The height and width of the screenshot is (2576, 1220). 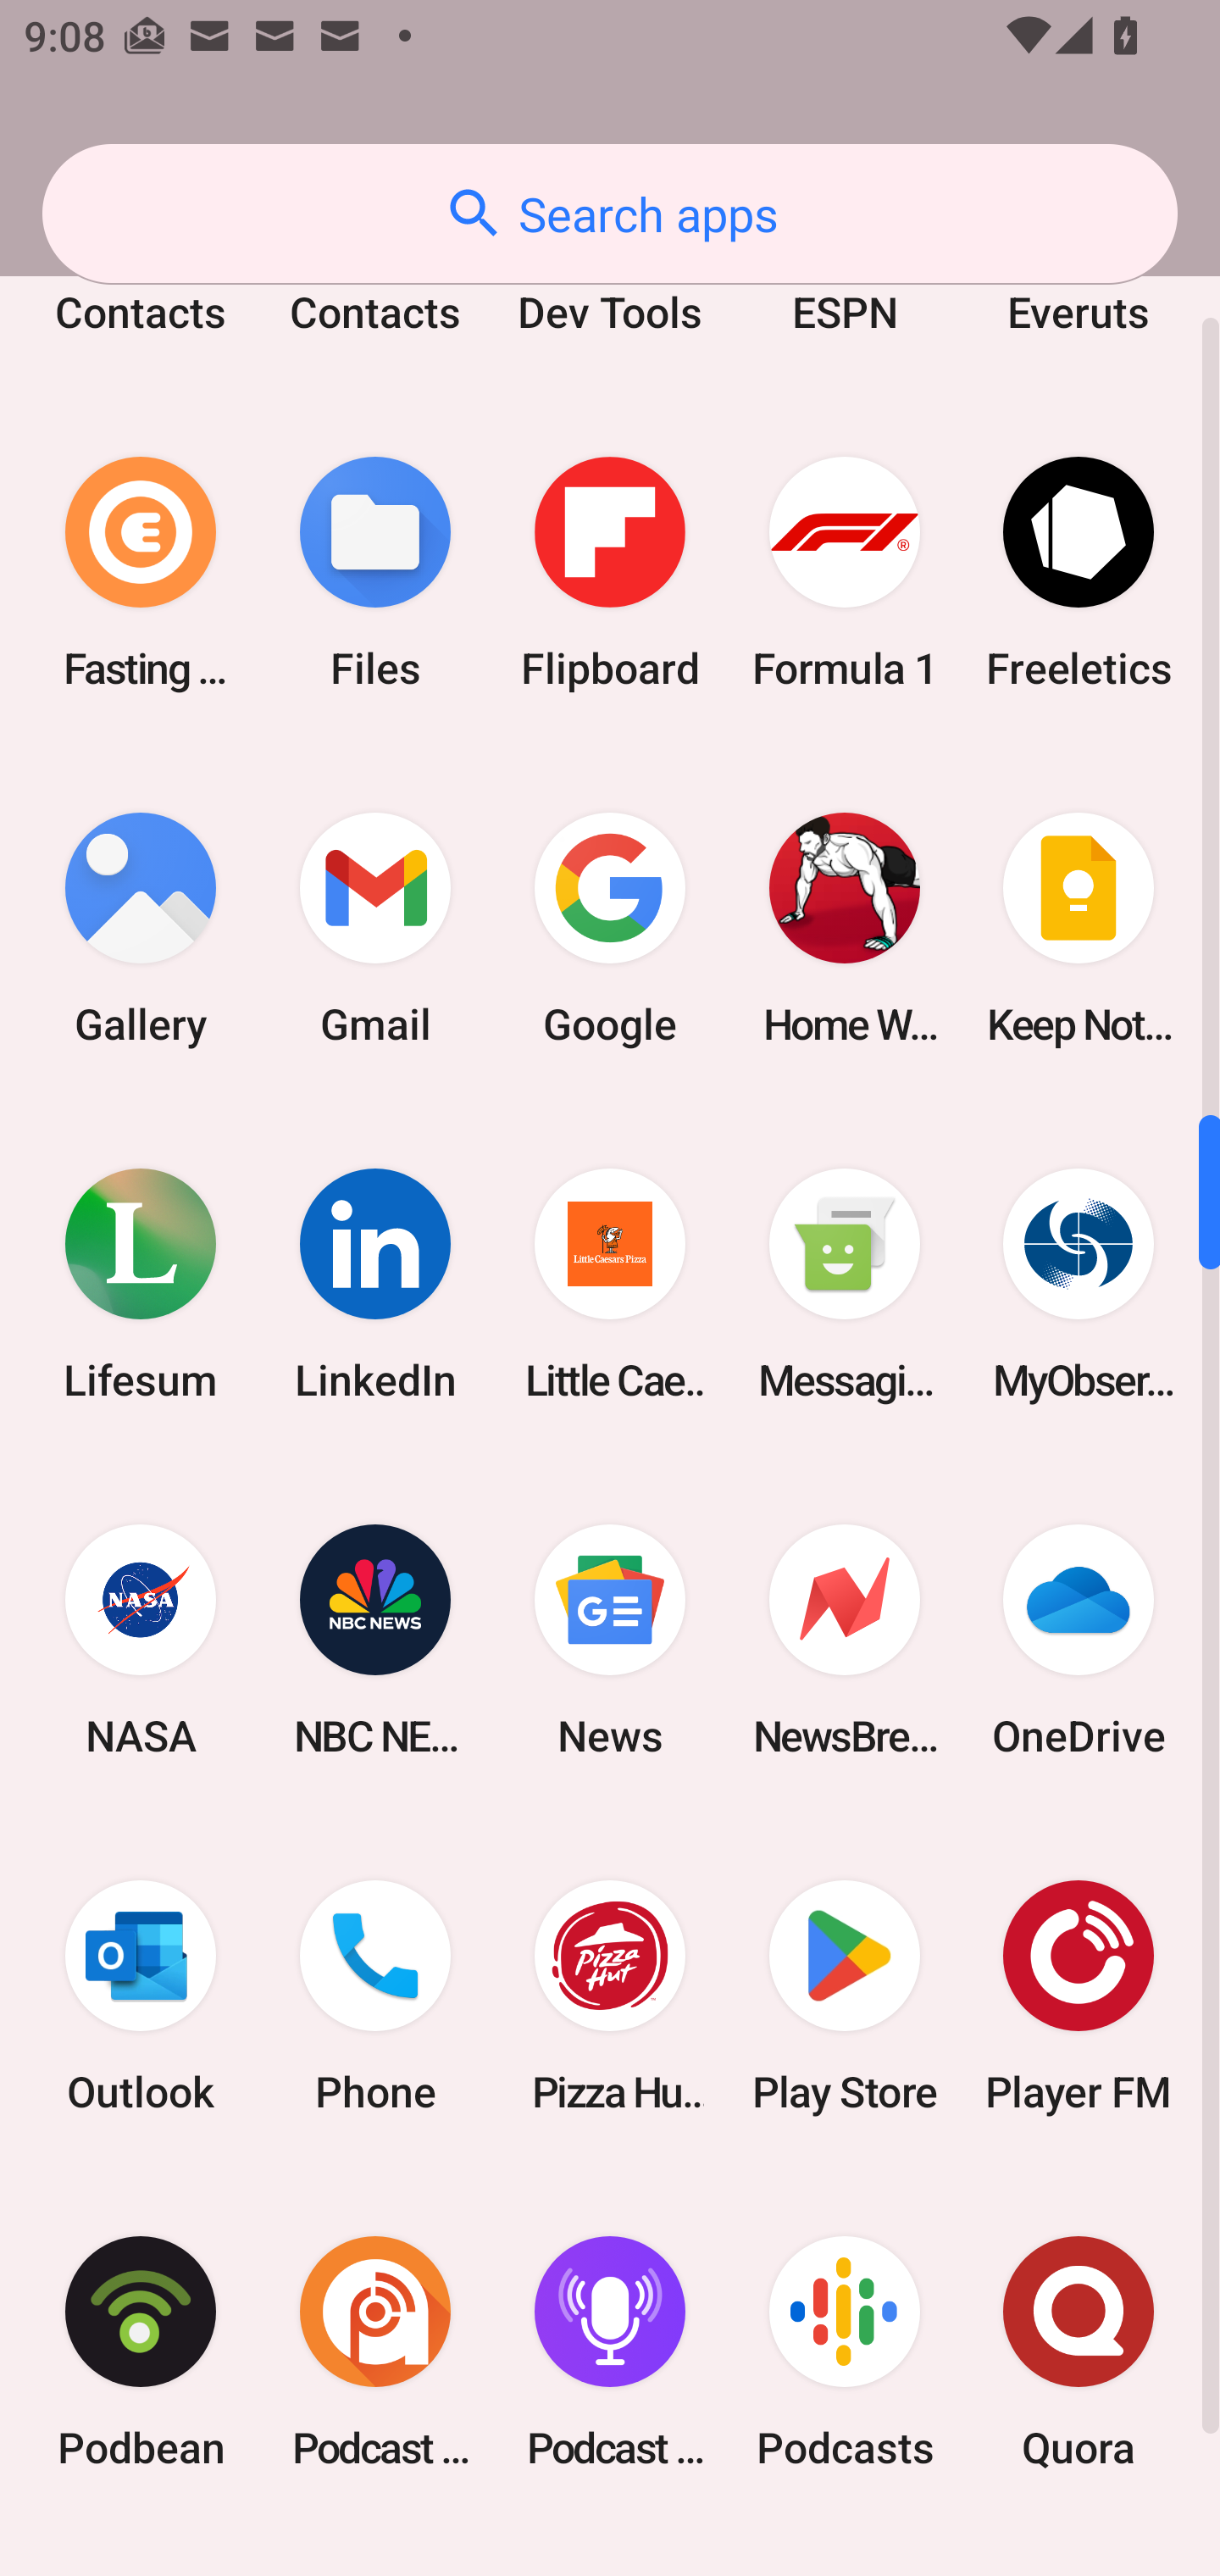 What do you see at coordinates (375, 1996) in the screenshot?
I see `Phone` at bounding box center [375, 1996].